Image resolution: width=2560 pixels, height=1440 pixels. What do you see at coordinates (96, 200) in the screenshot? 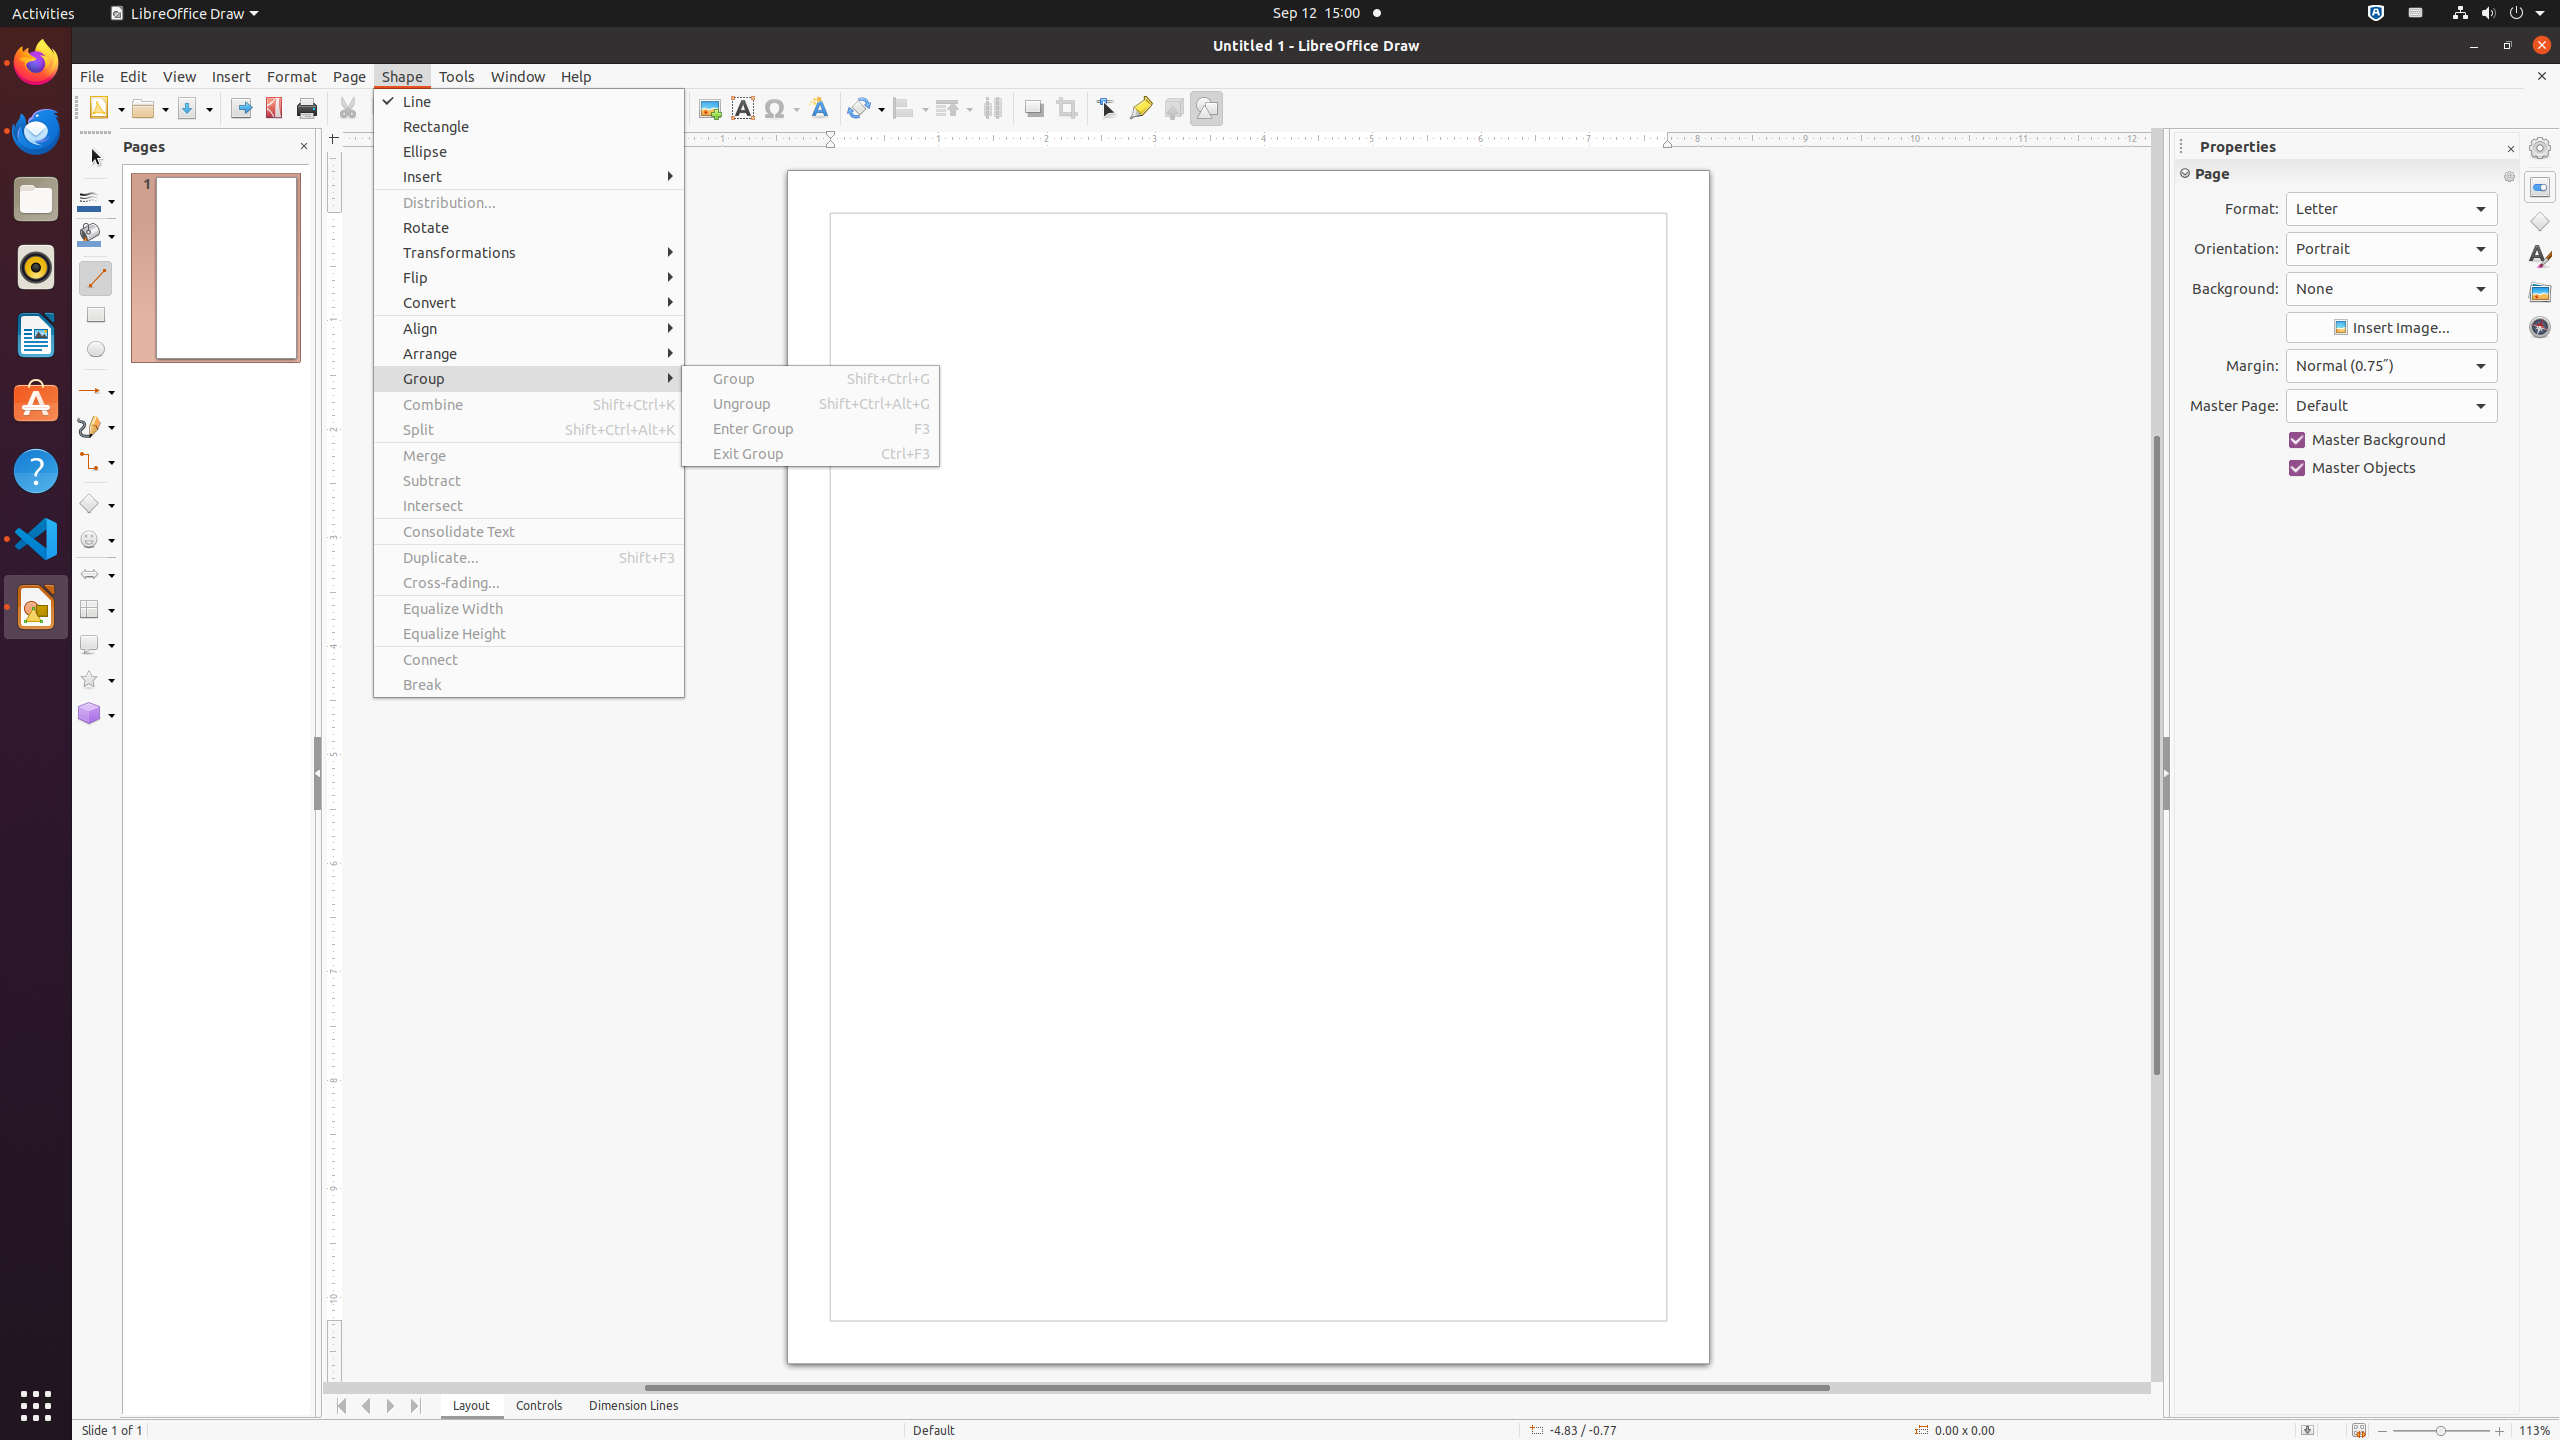
I see `Line Color` at bounding box center [96, 200].